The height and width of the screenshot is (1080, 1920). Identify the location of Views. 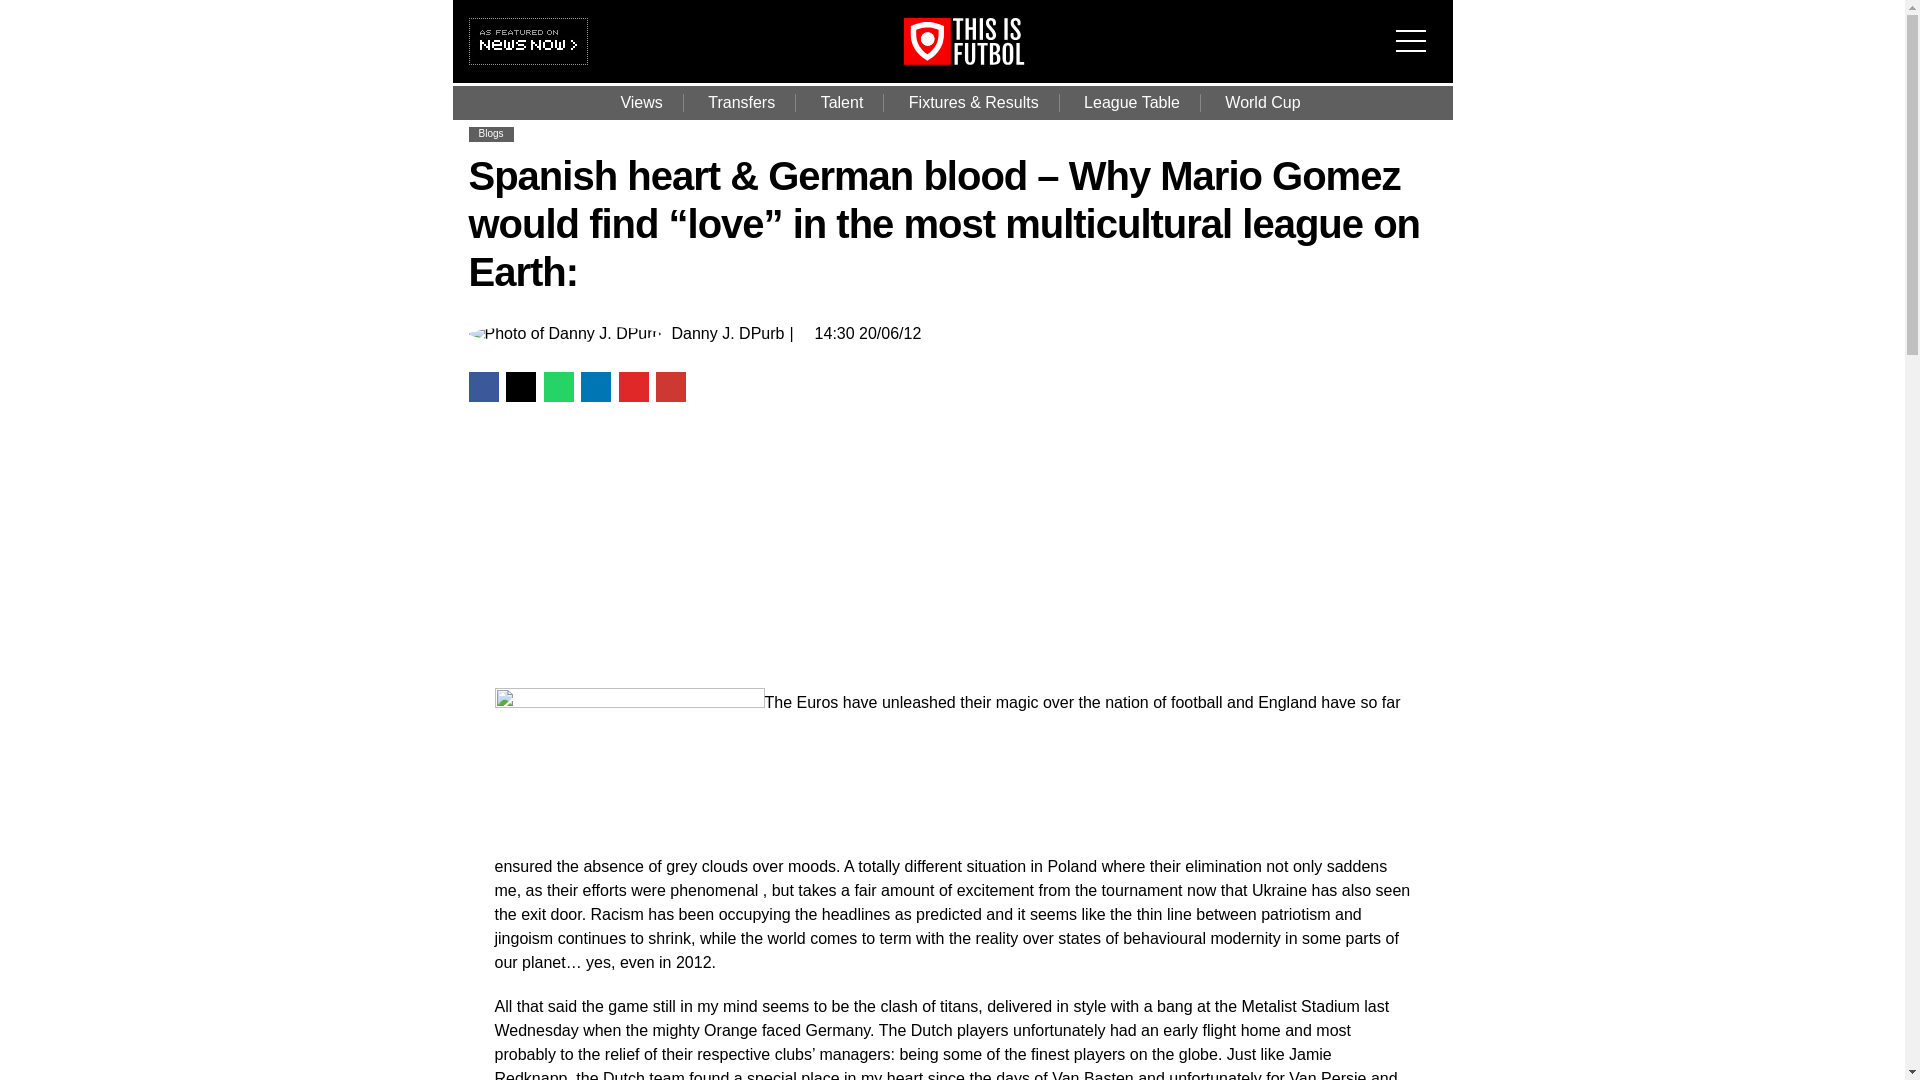
(640, 102).